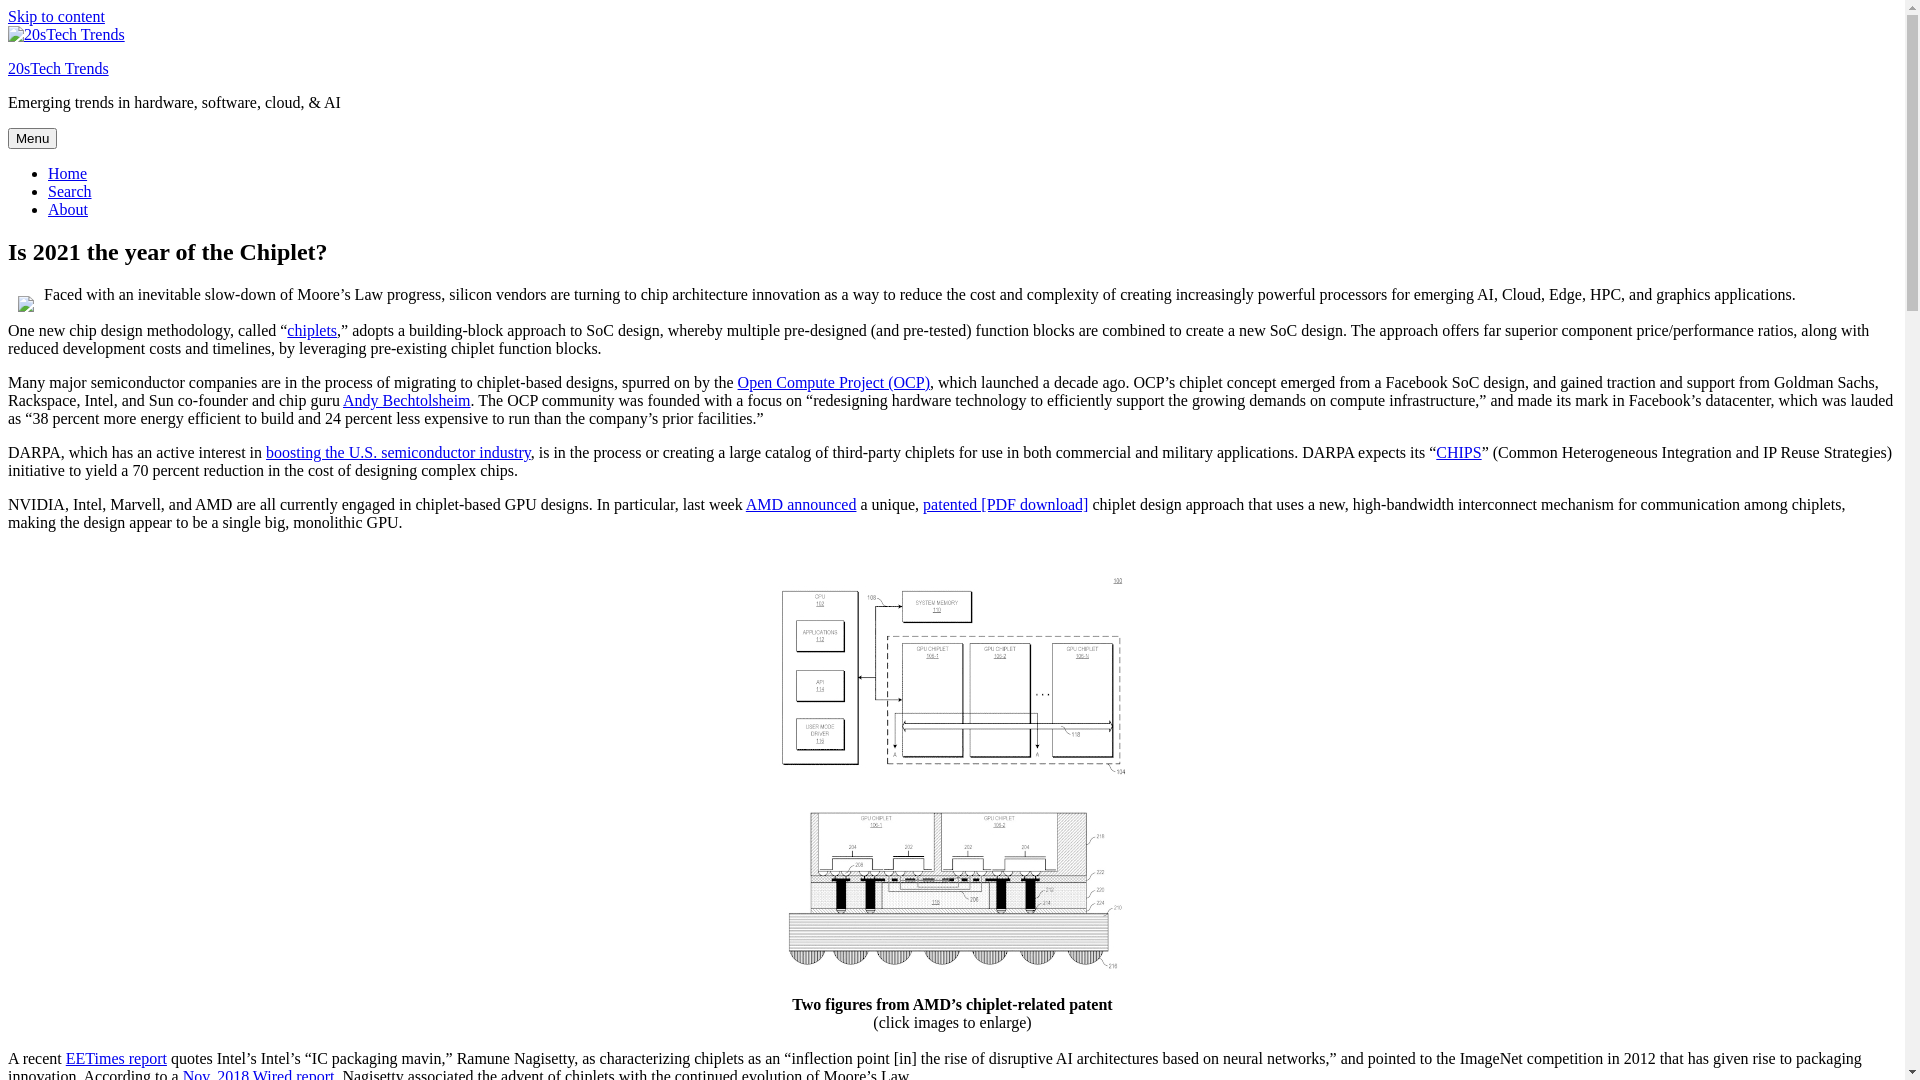  What do you see at coordinates (1006, 504) in the screenshot?
I see `patented [PDF download]` at bounding box center [1006, 504].